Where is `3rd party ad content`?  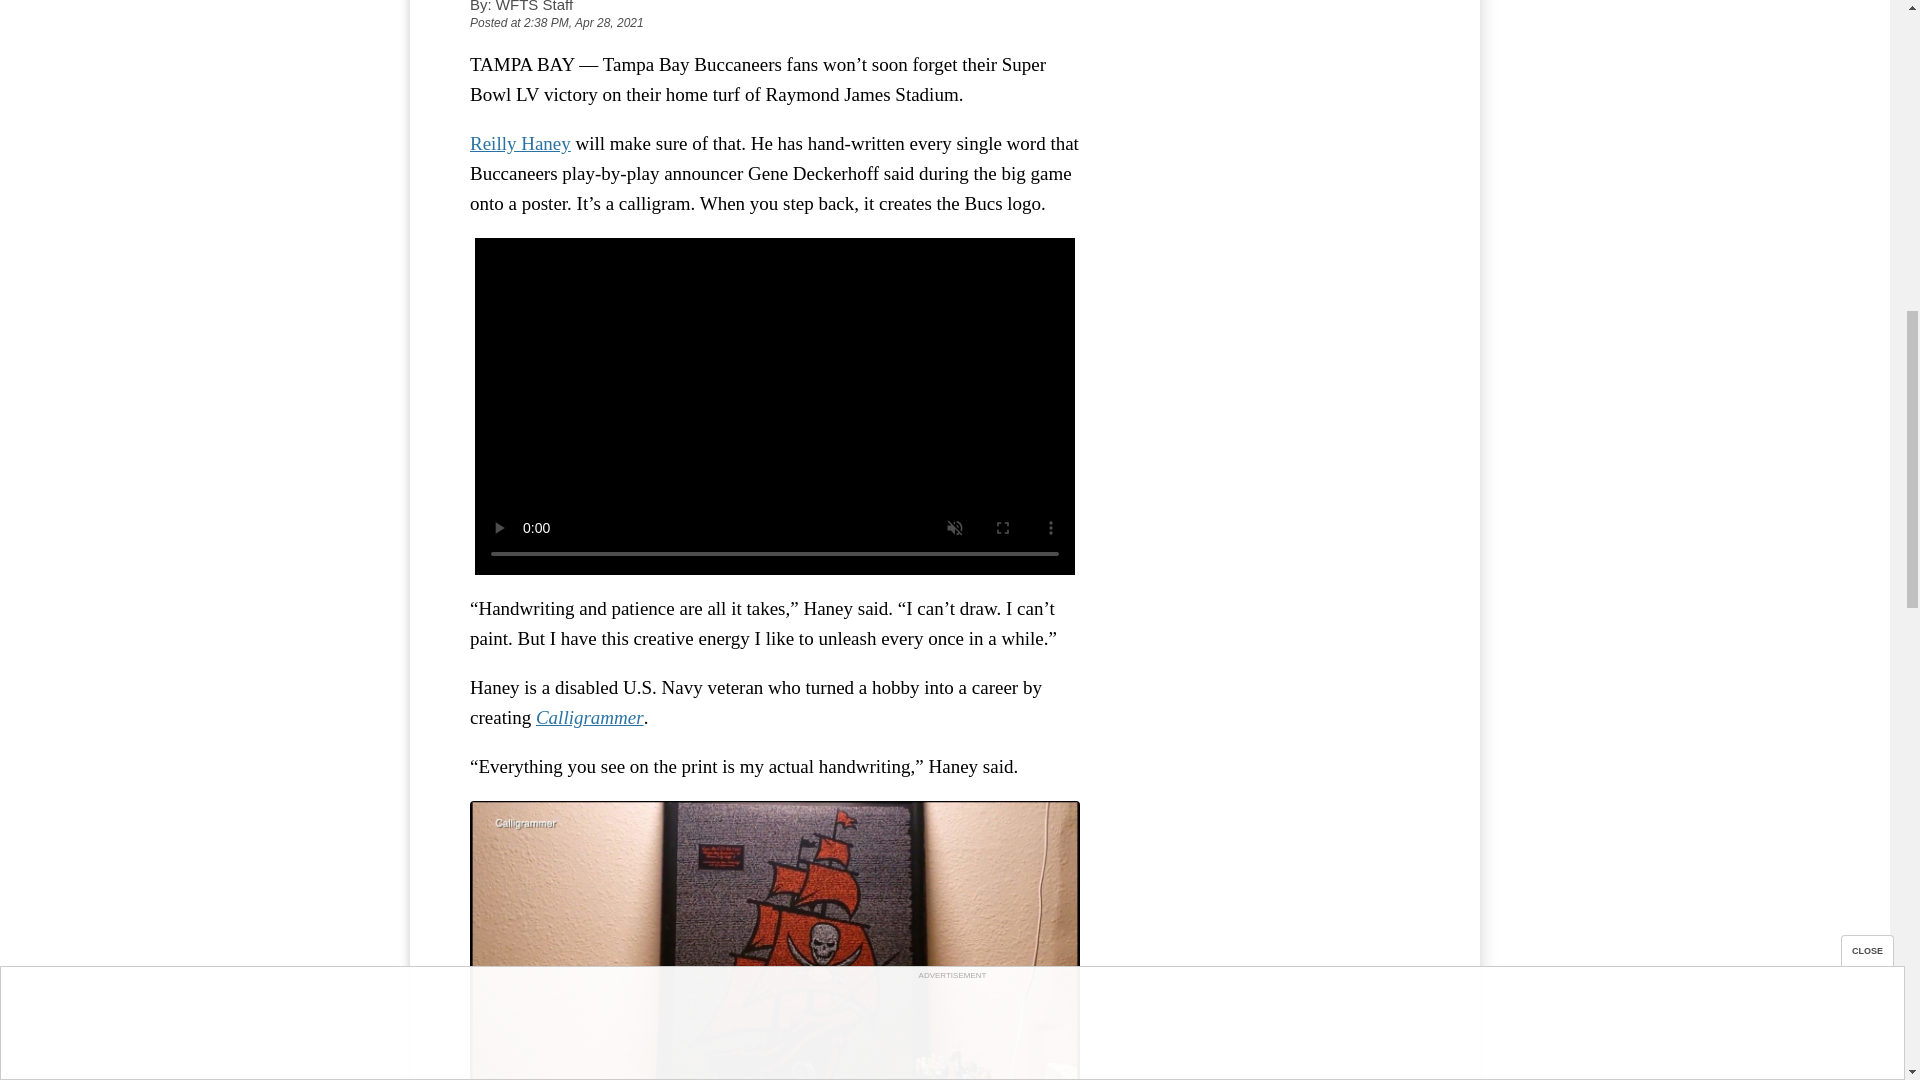
3rd party ad content is located at coordinates (1270, 94).